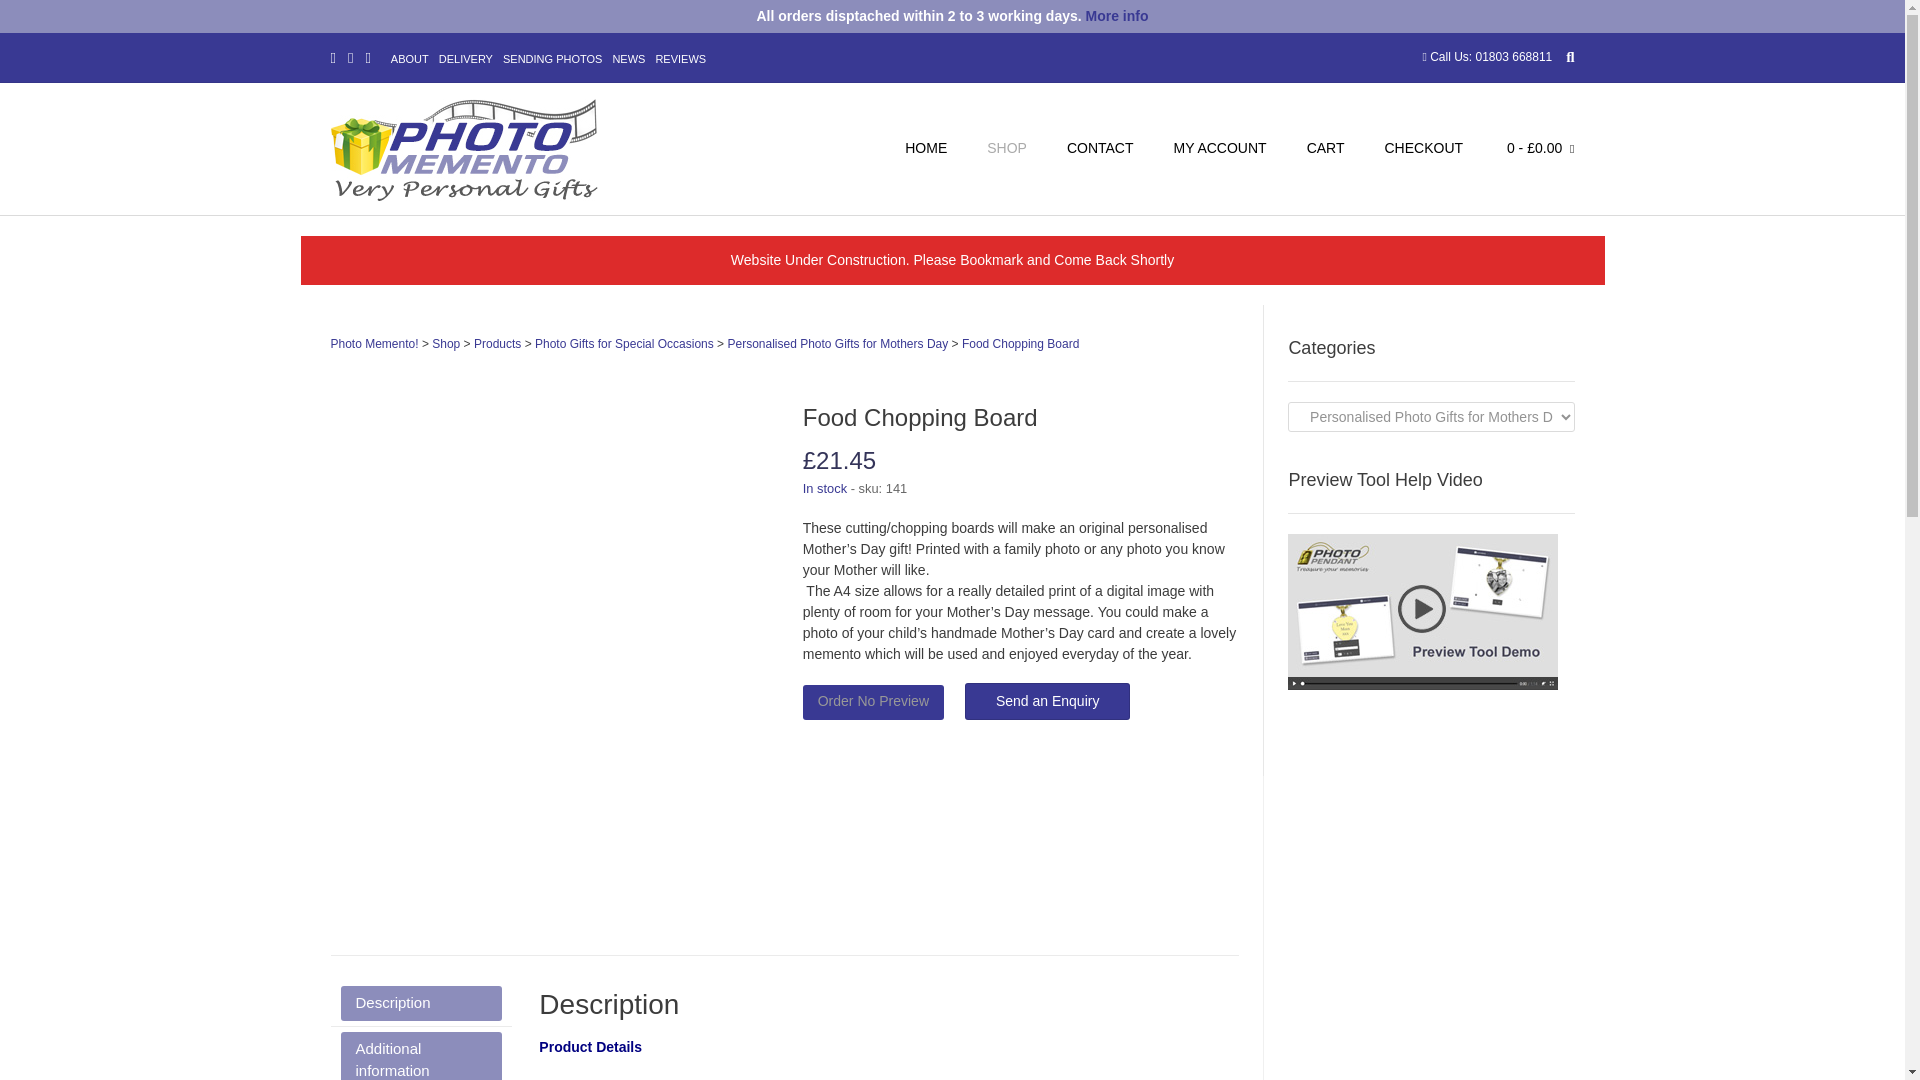 The width and height of the screenshot is (1920, 1080). Describe the element at coordinates (466, 60) in the screenshot. I see `DELIVERY` at that location.